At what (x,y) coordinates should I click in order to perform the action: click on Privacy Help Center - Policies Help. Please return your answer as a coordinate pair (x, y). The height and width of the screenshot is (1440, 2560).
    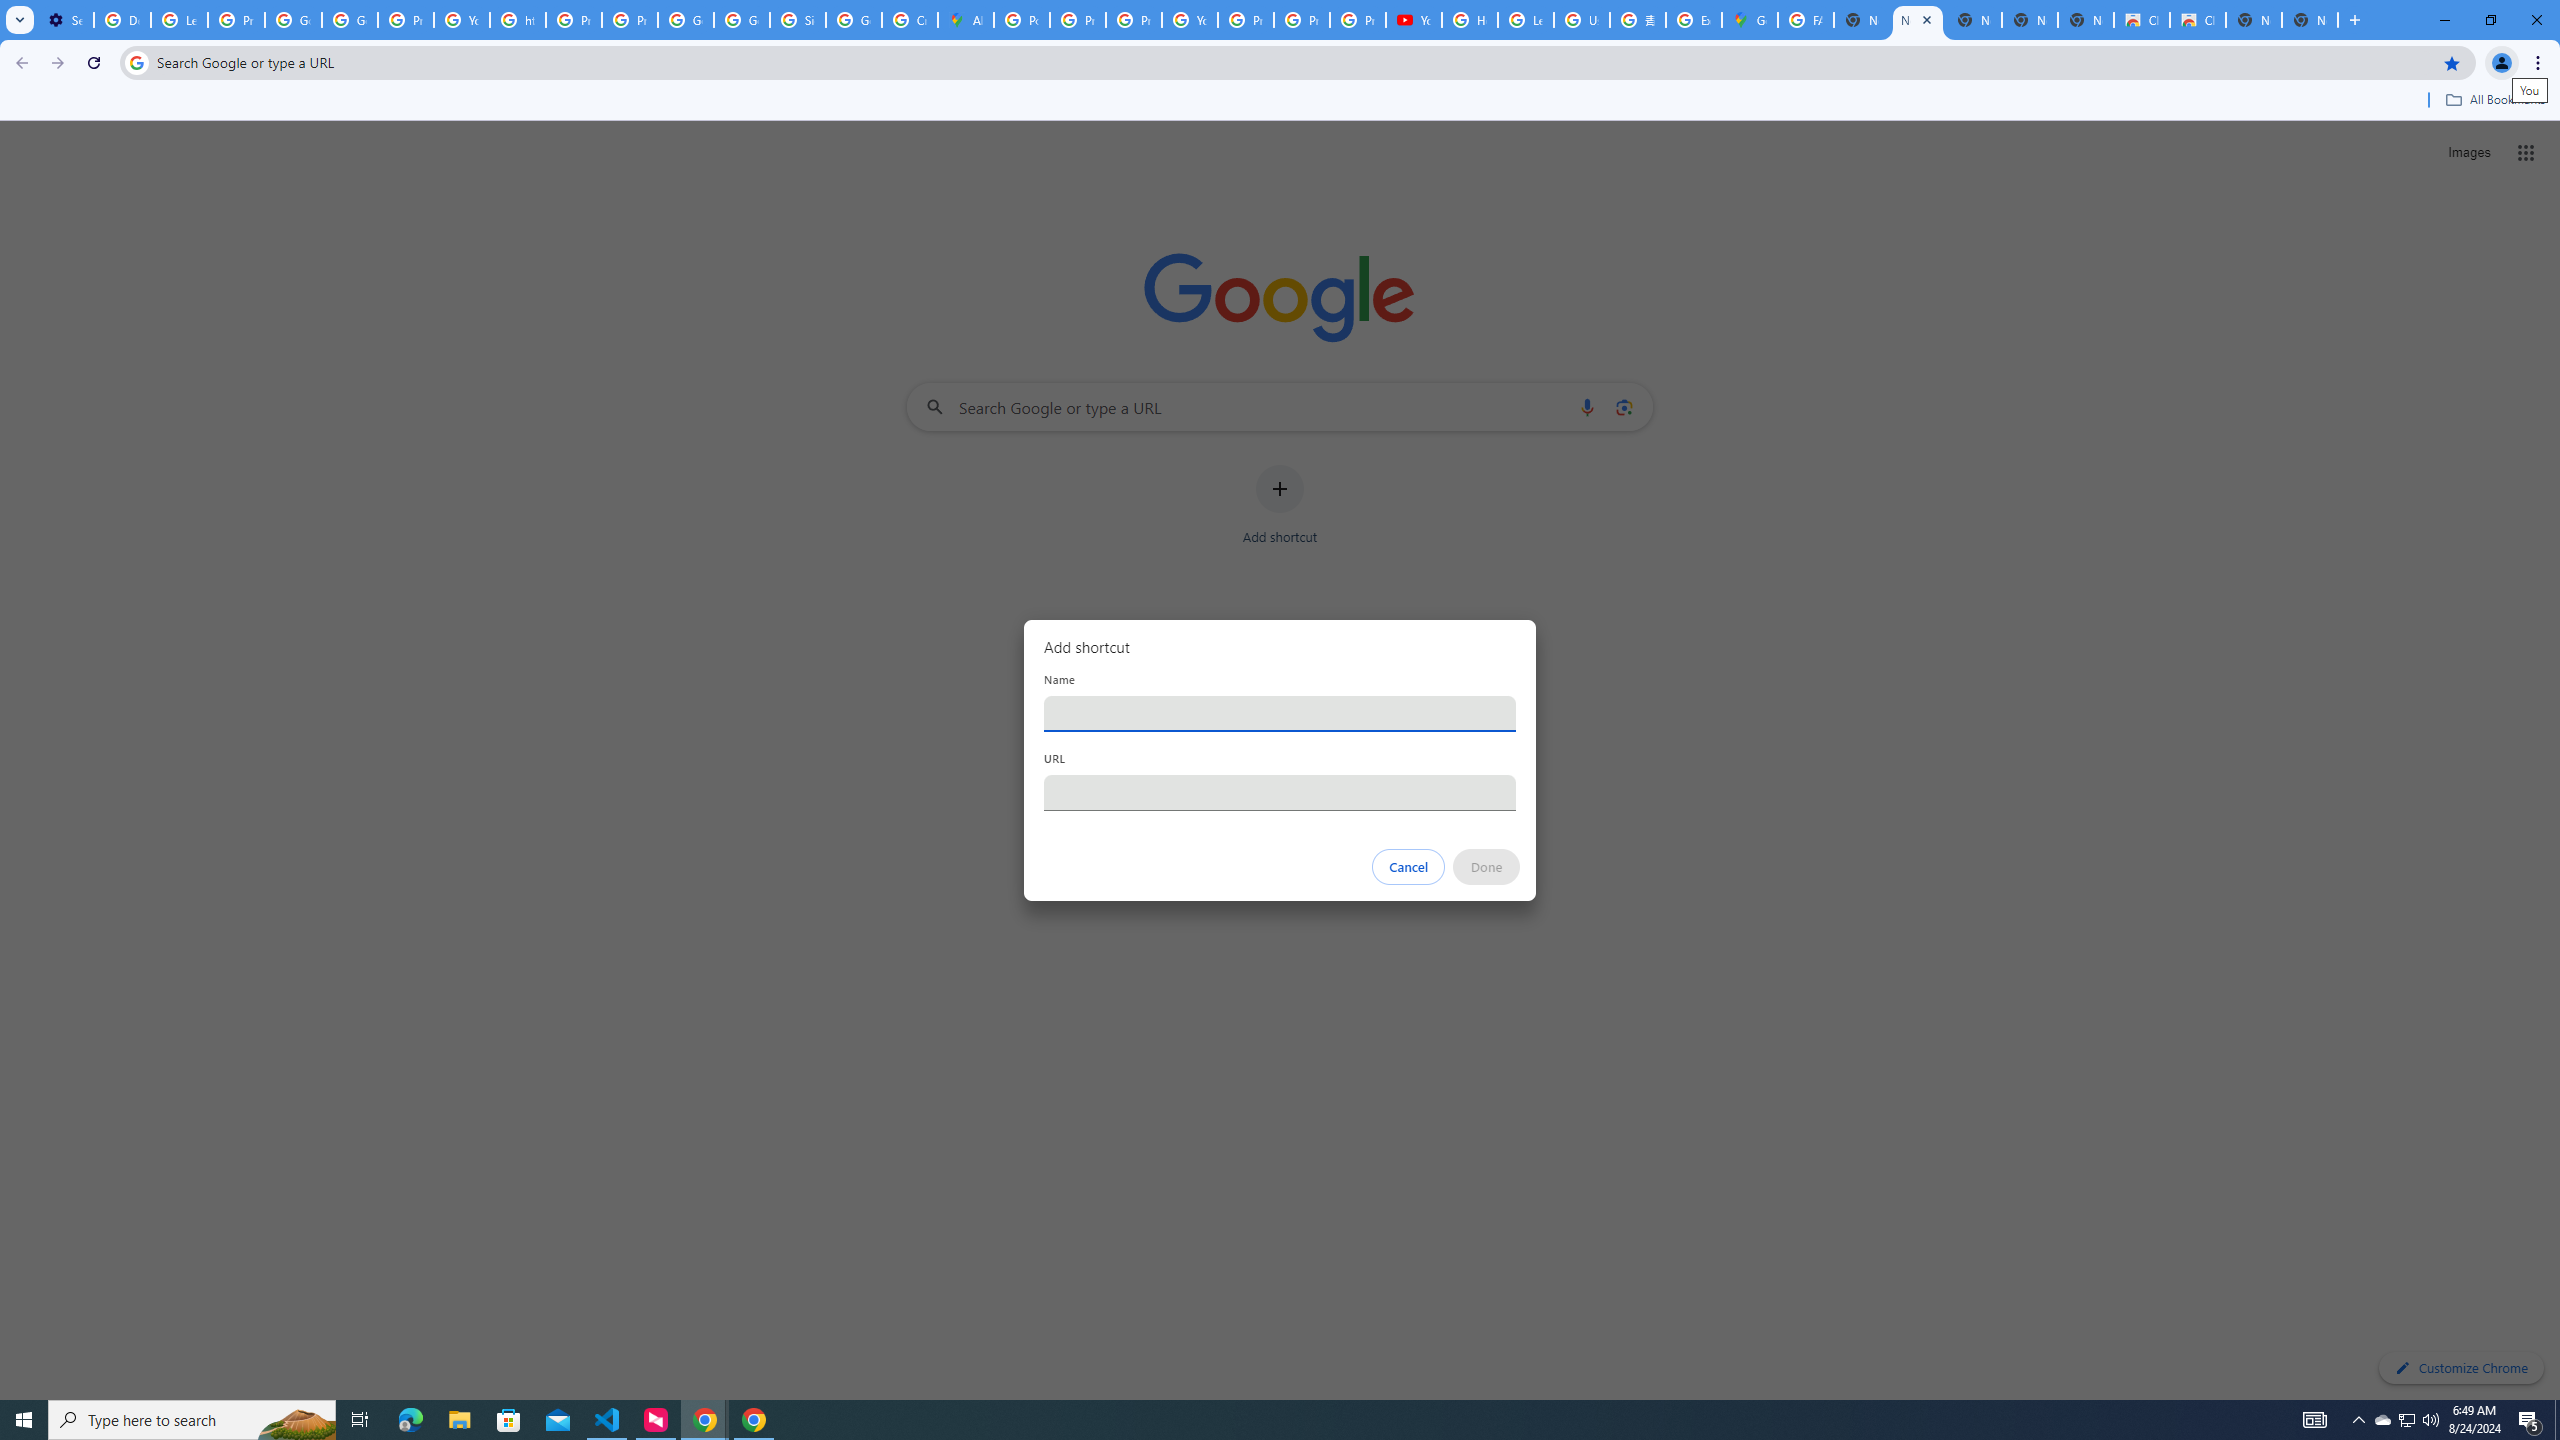
    Looking at the image, I should click on (574, 20).